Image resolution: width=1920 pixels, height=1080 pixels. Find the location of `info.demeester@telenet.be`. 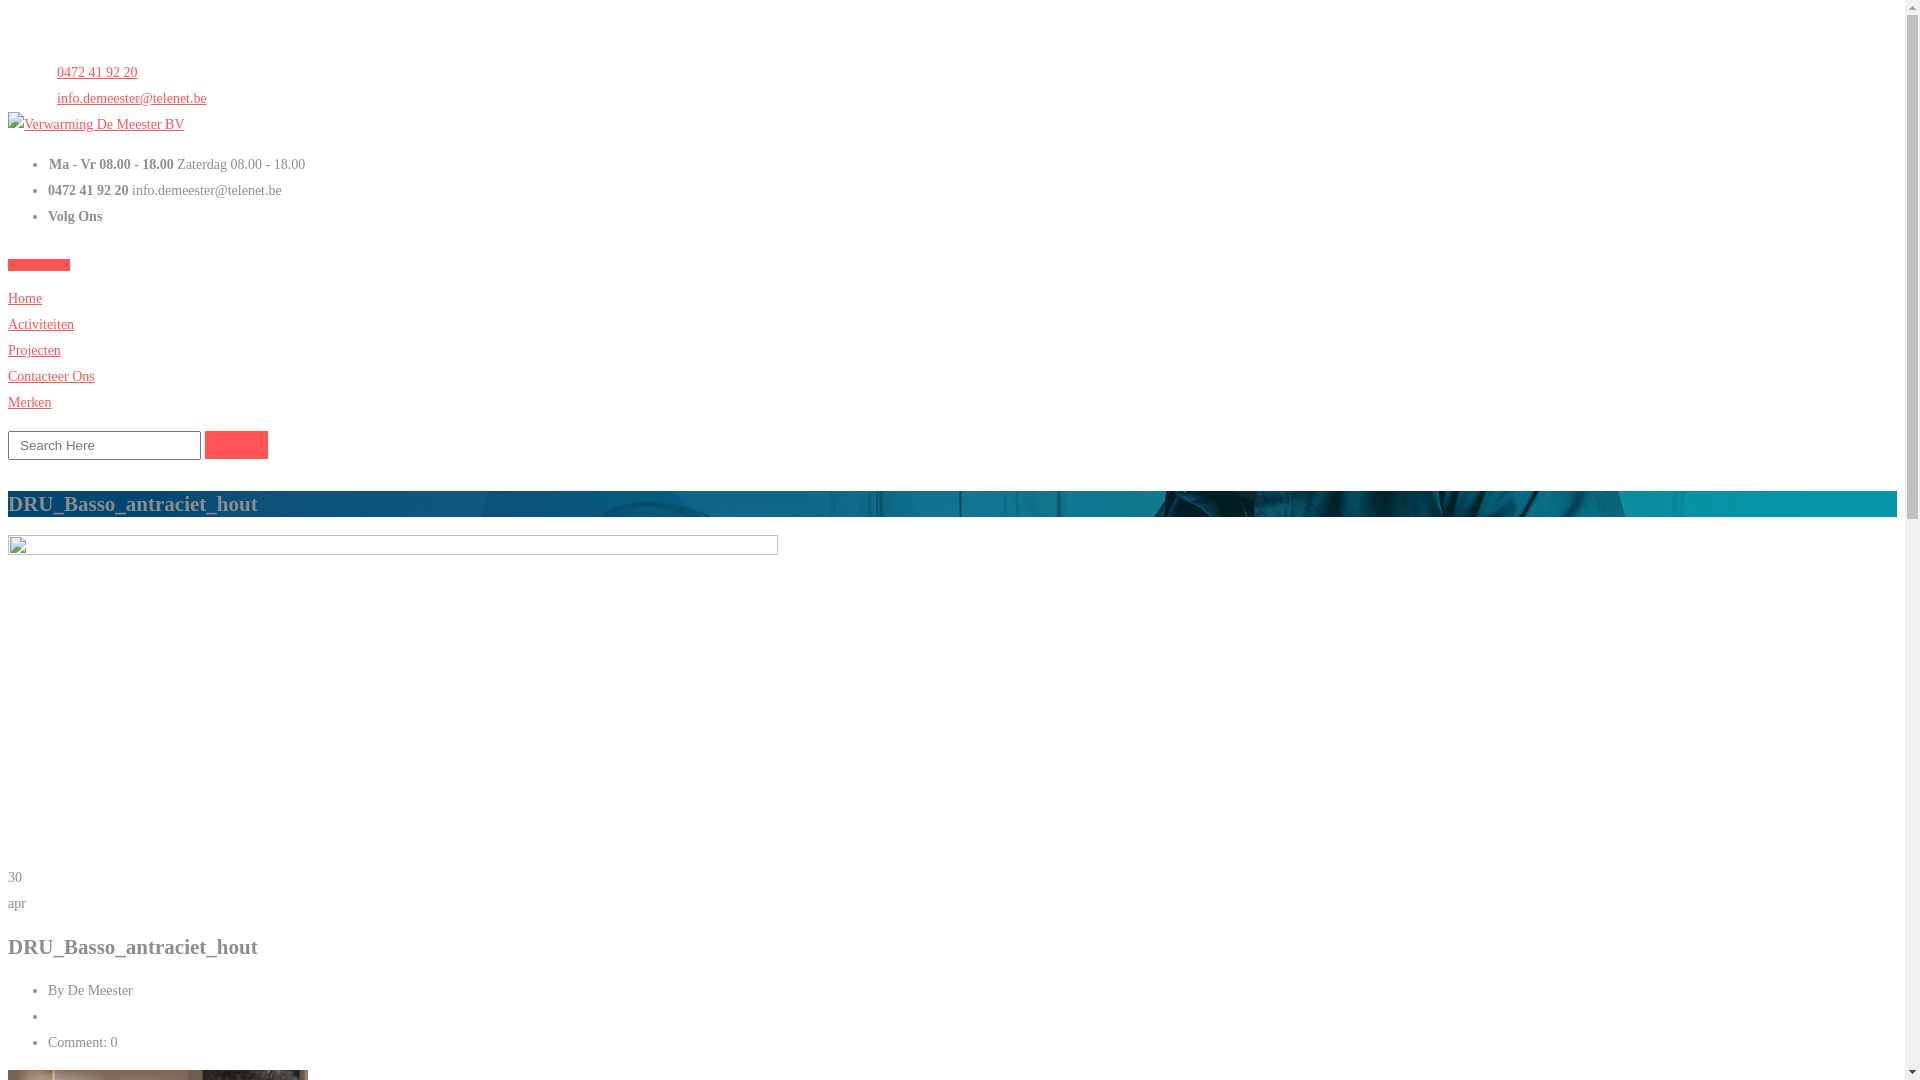

info.demeester@telenet.be is located at coordinates (128, 98).